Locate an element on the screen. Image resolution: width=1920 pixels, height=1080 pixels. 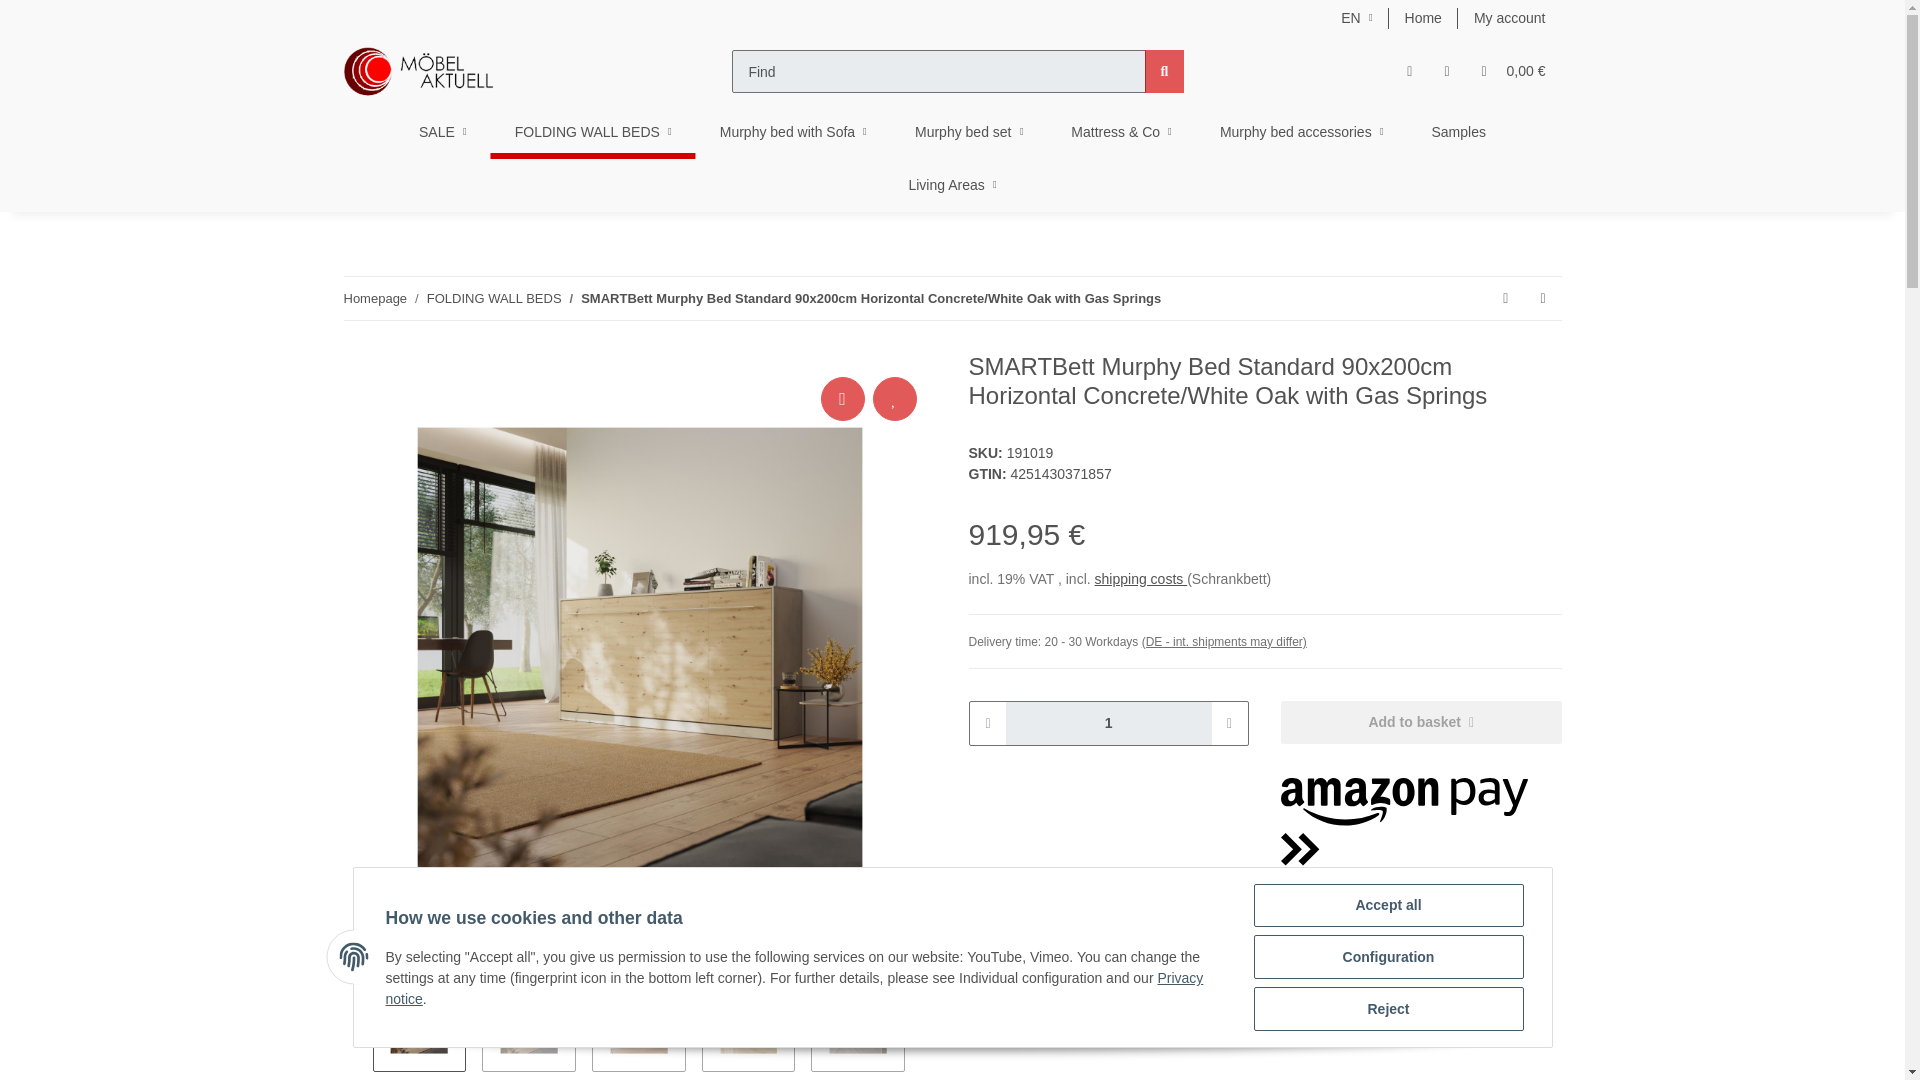
Murphy bed accessories is located at coordinates (1302, 132).